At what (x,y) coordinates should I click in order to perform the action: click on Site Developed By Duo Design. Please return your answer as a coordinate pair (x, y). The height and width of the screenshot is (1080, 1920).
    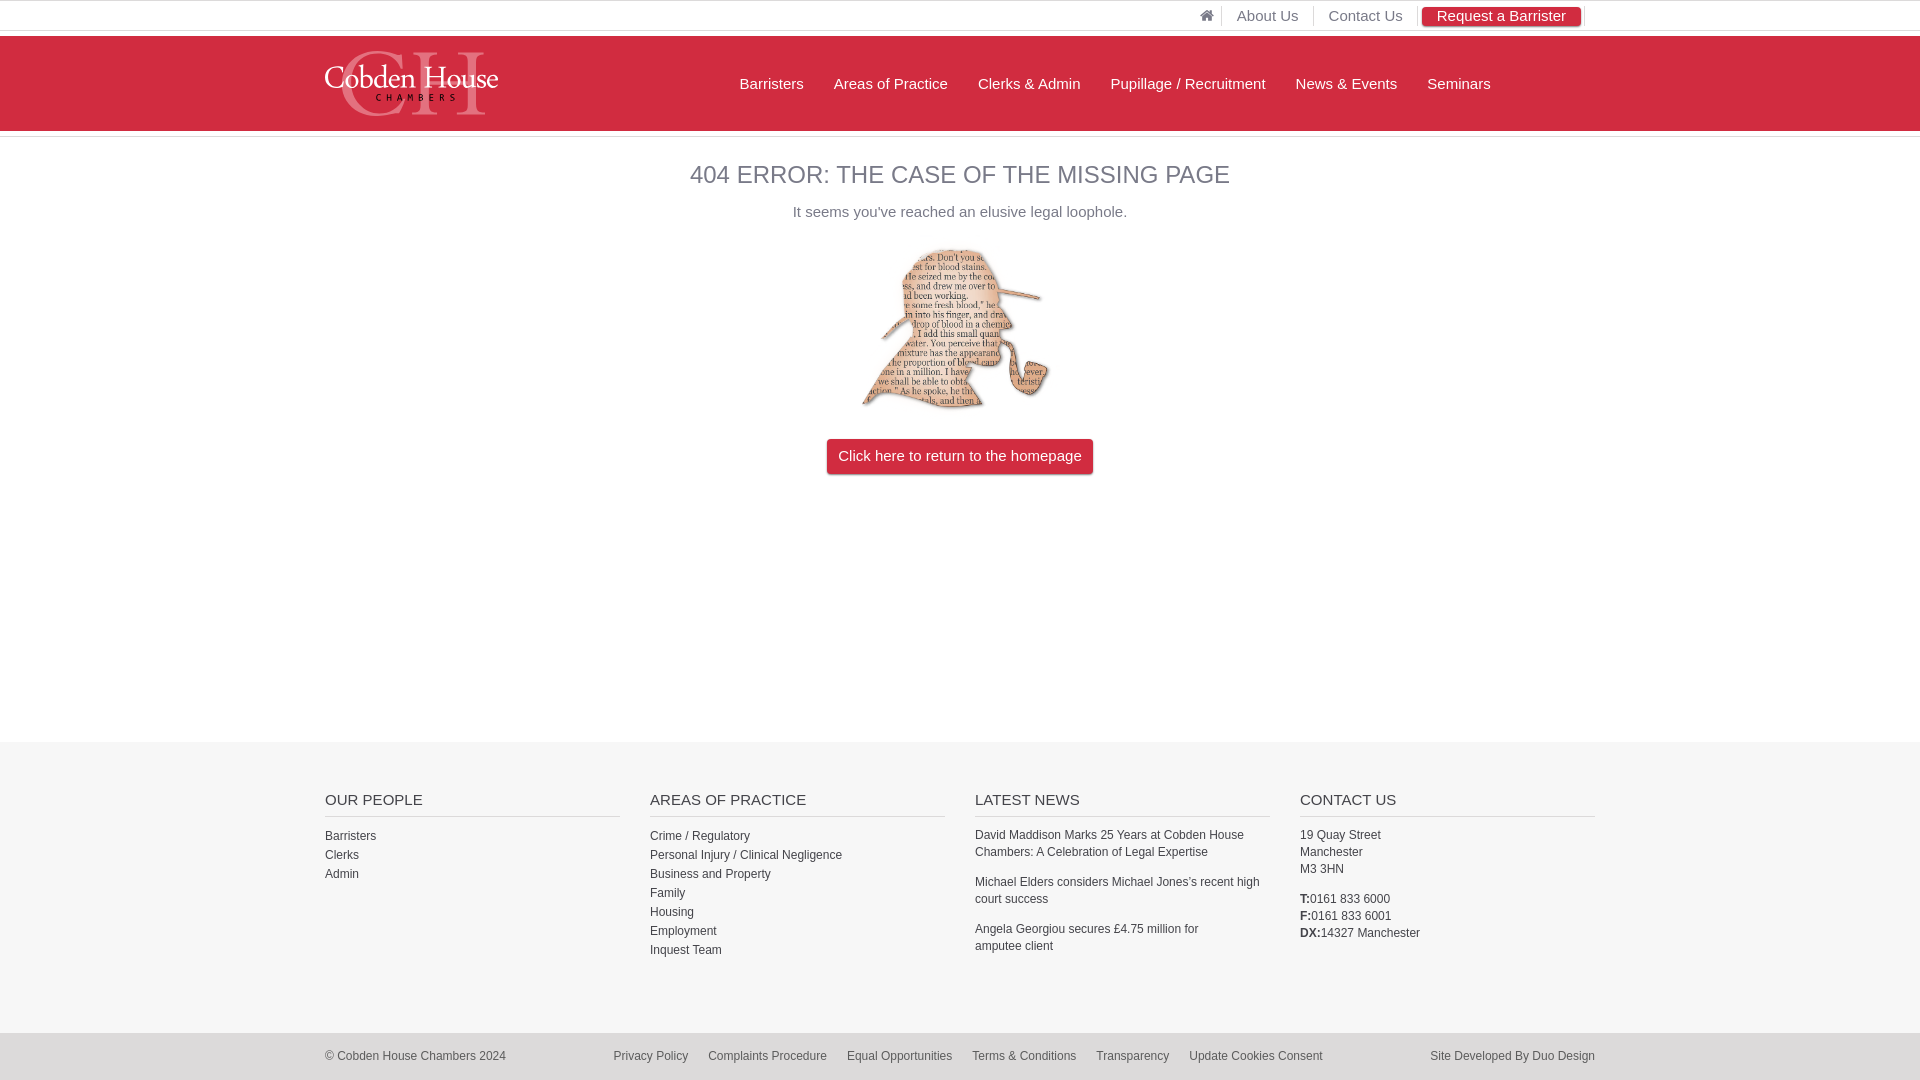
    Looking at the image, I should click on (1512, 1055).